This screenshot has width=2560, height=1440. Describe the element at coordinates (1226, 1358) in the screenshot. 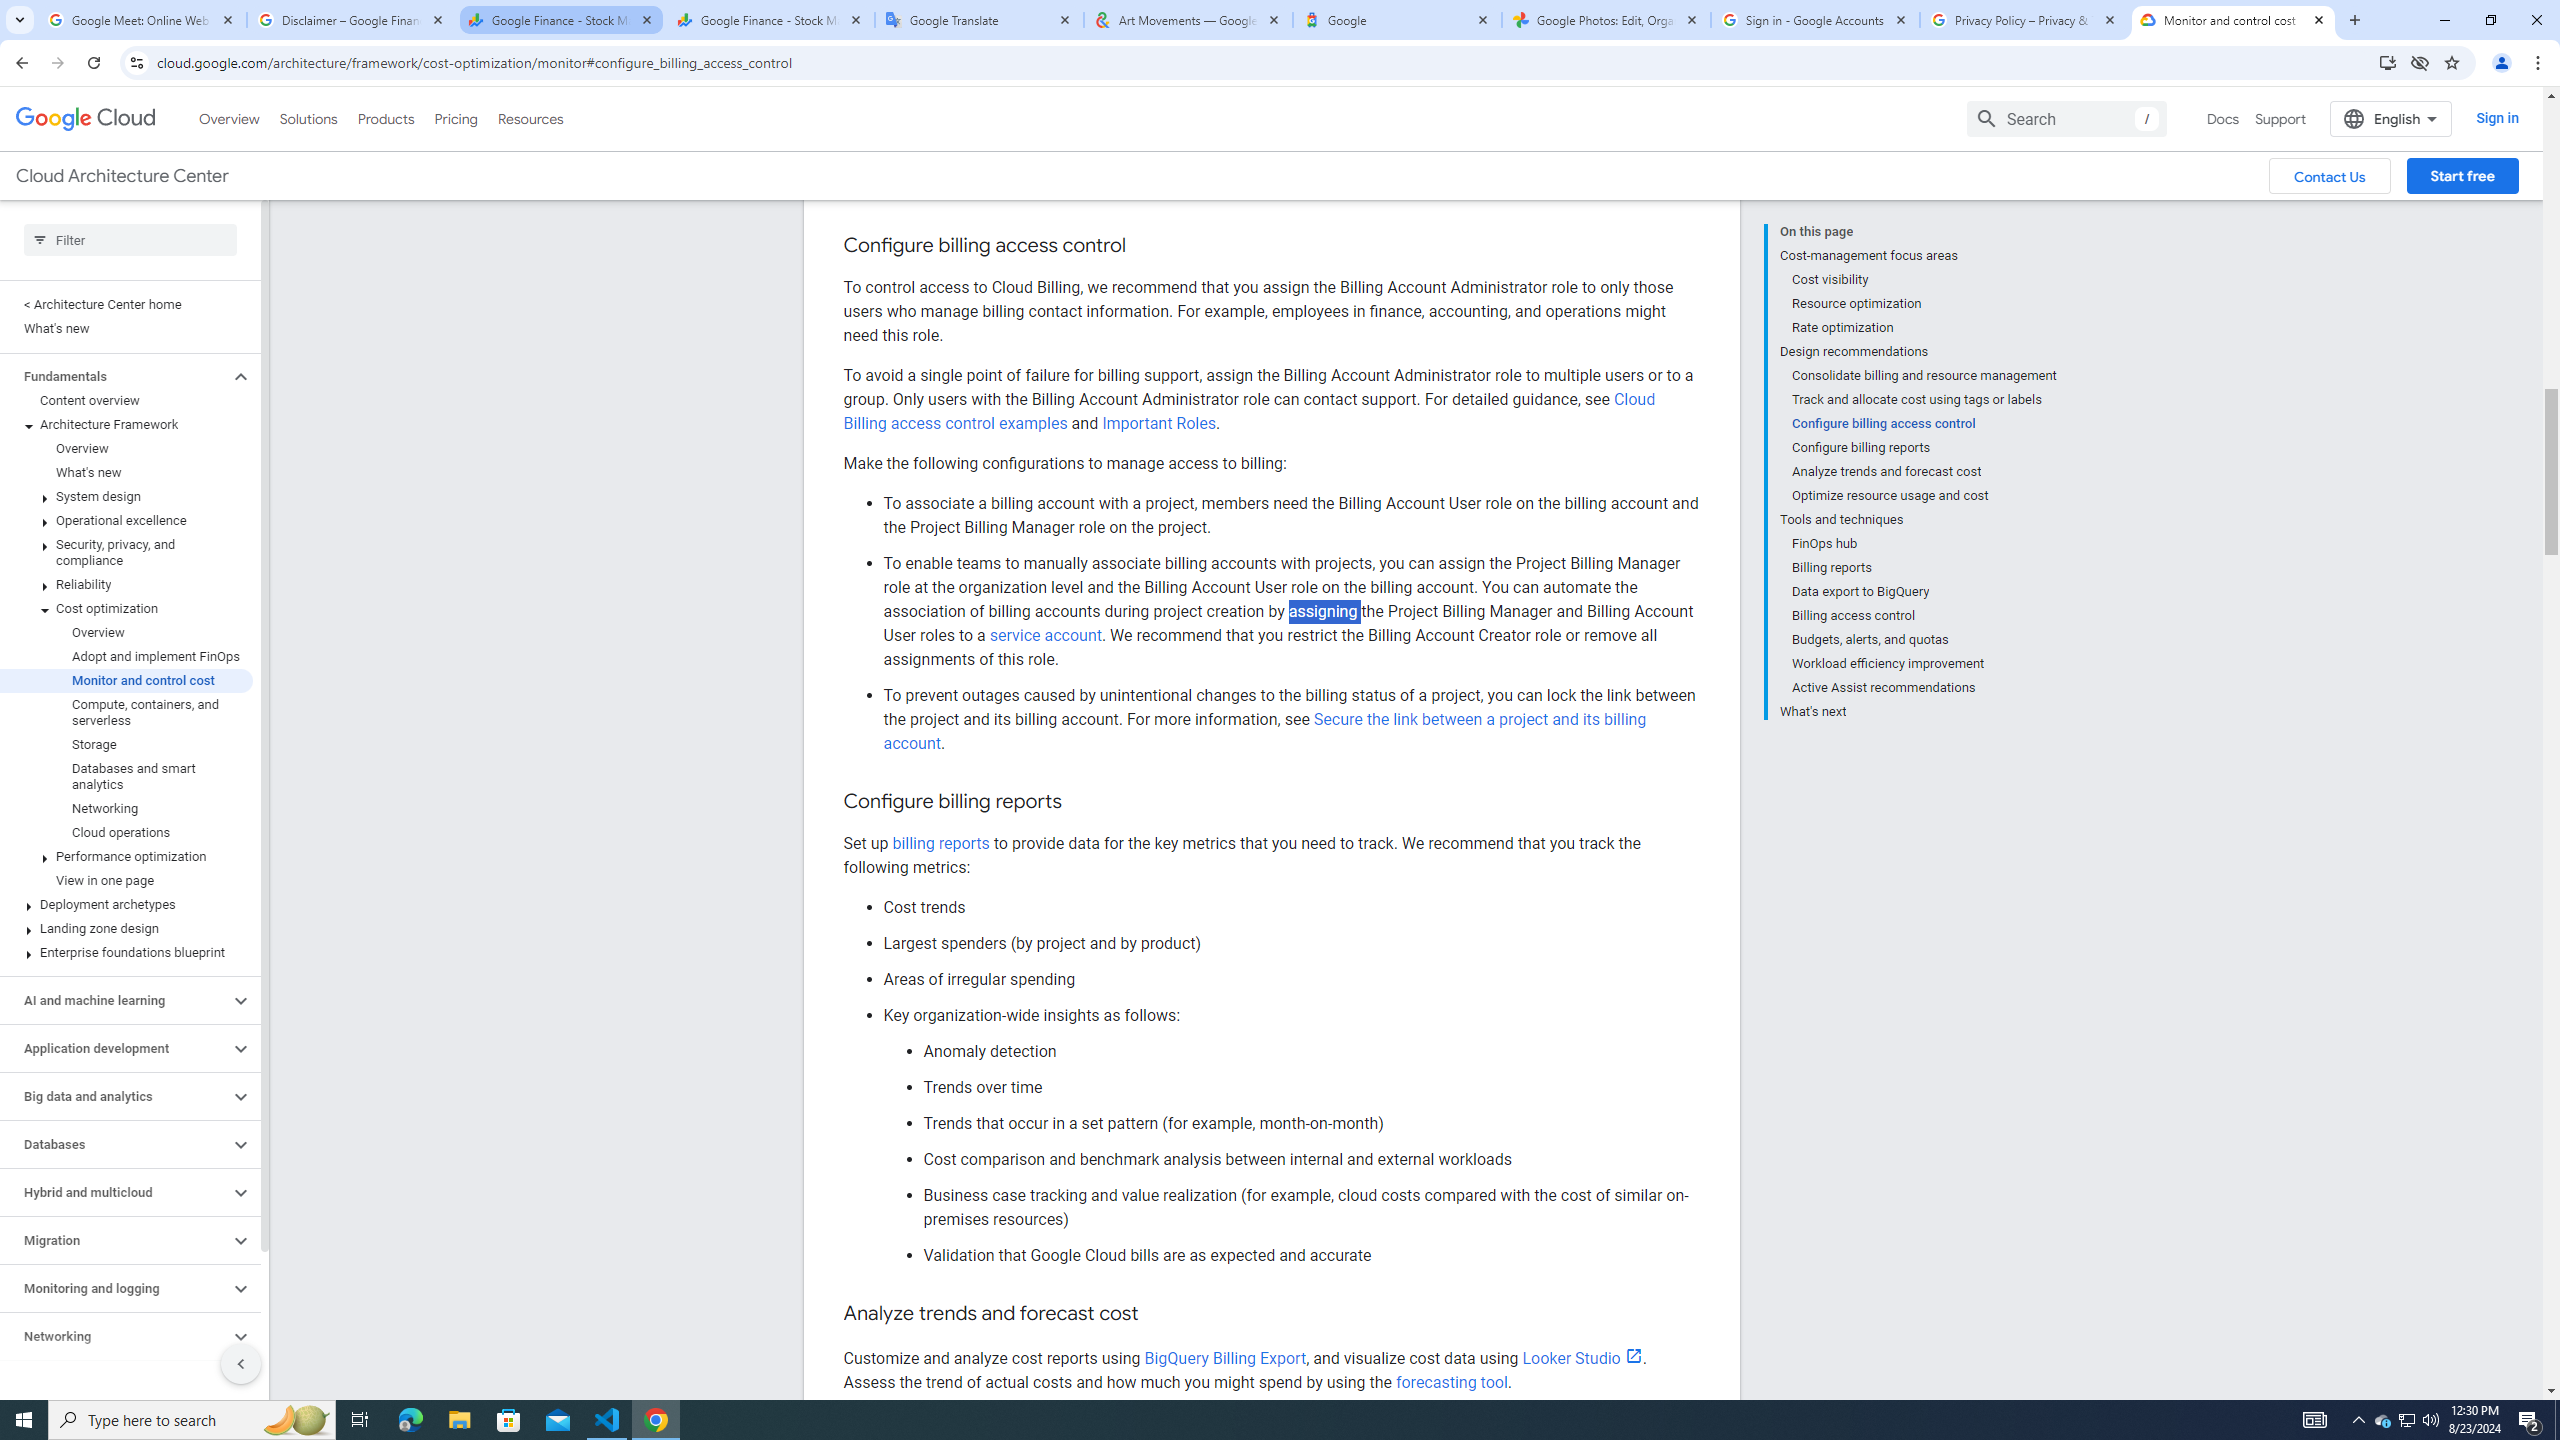

I see `BigQuery Billing Export` at that location.